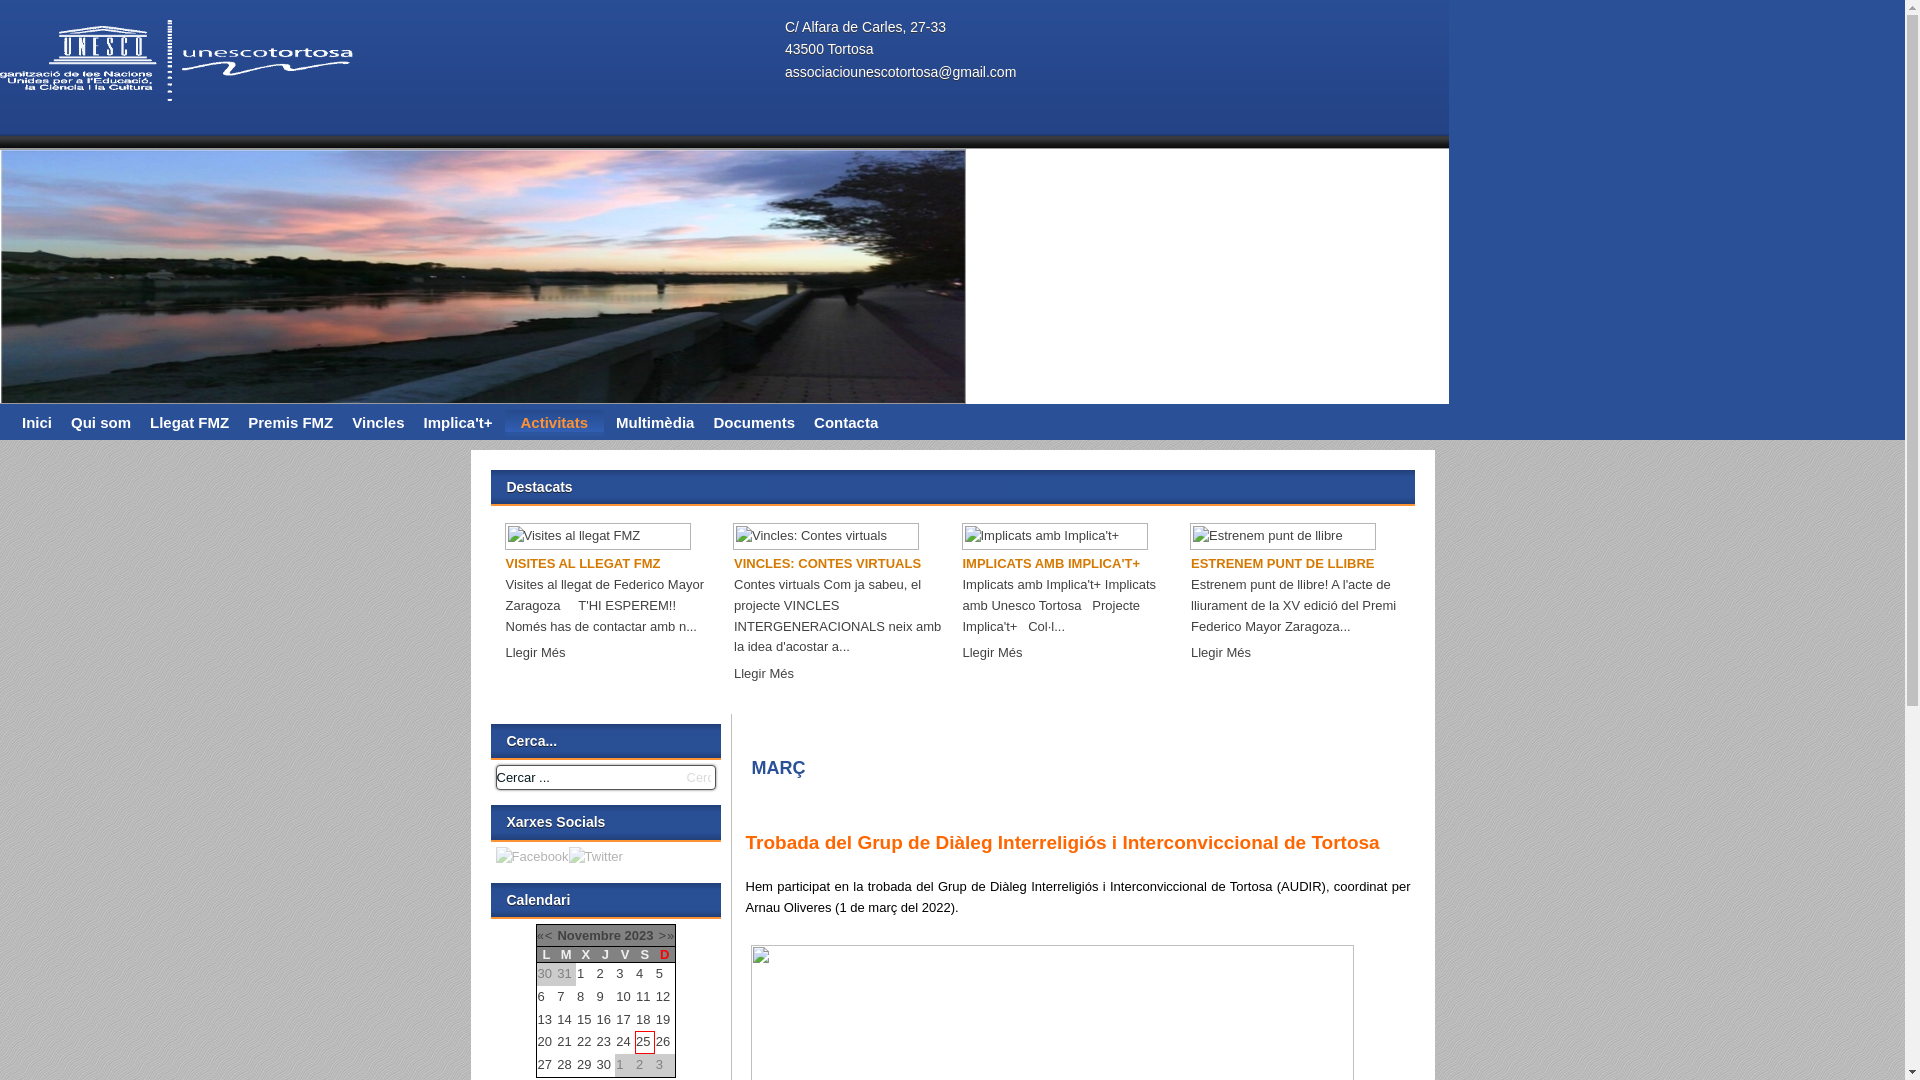 The width and height of the screenshot is (1920, 1080). I want to click on Llegat FMZ, so click(190, 423).